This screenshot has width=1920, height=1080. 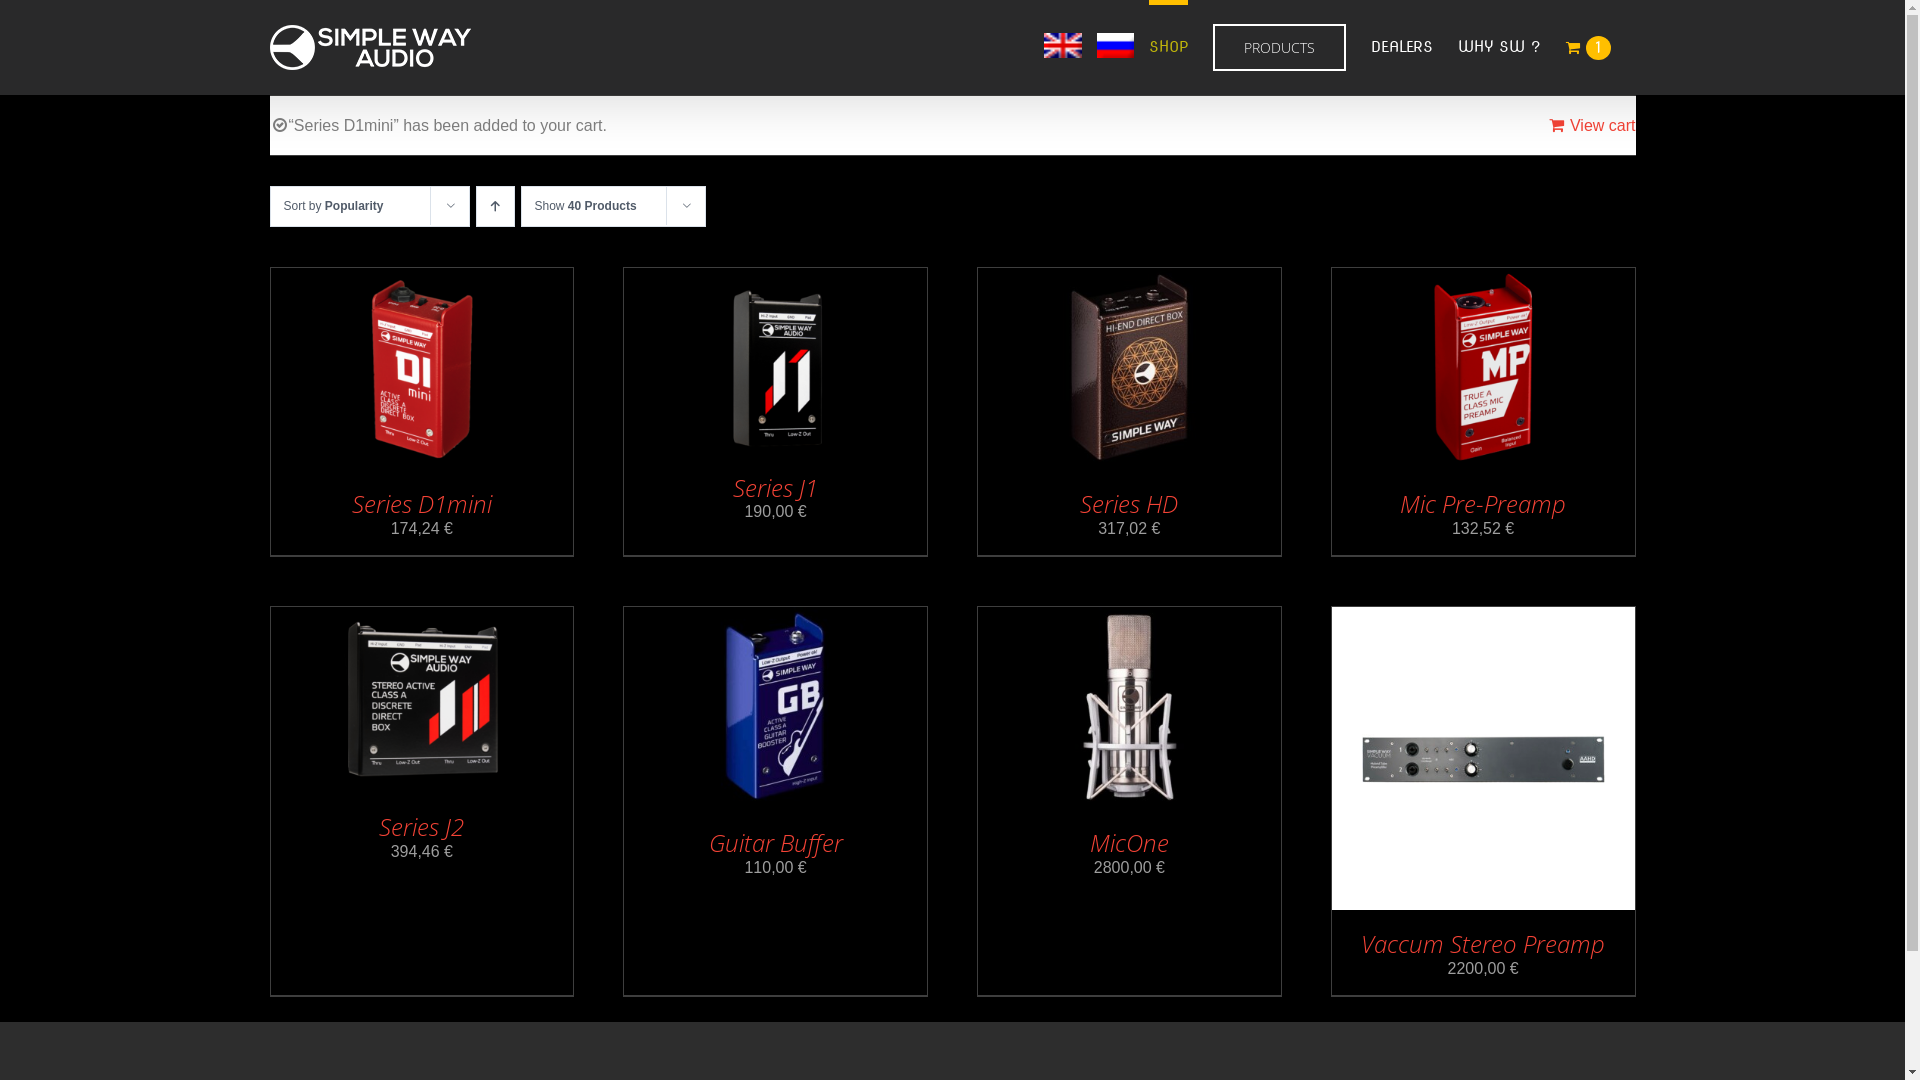 I want to click on Series J1, so click(x=776, y=488).